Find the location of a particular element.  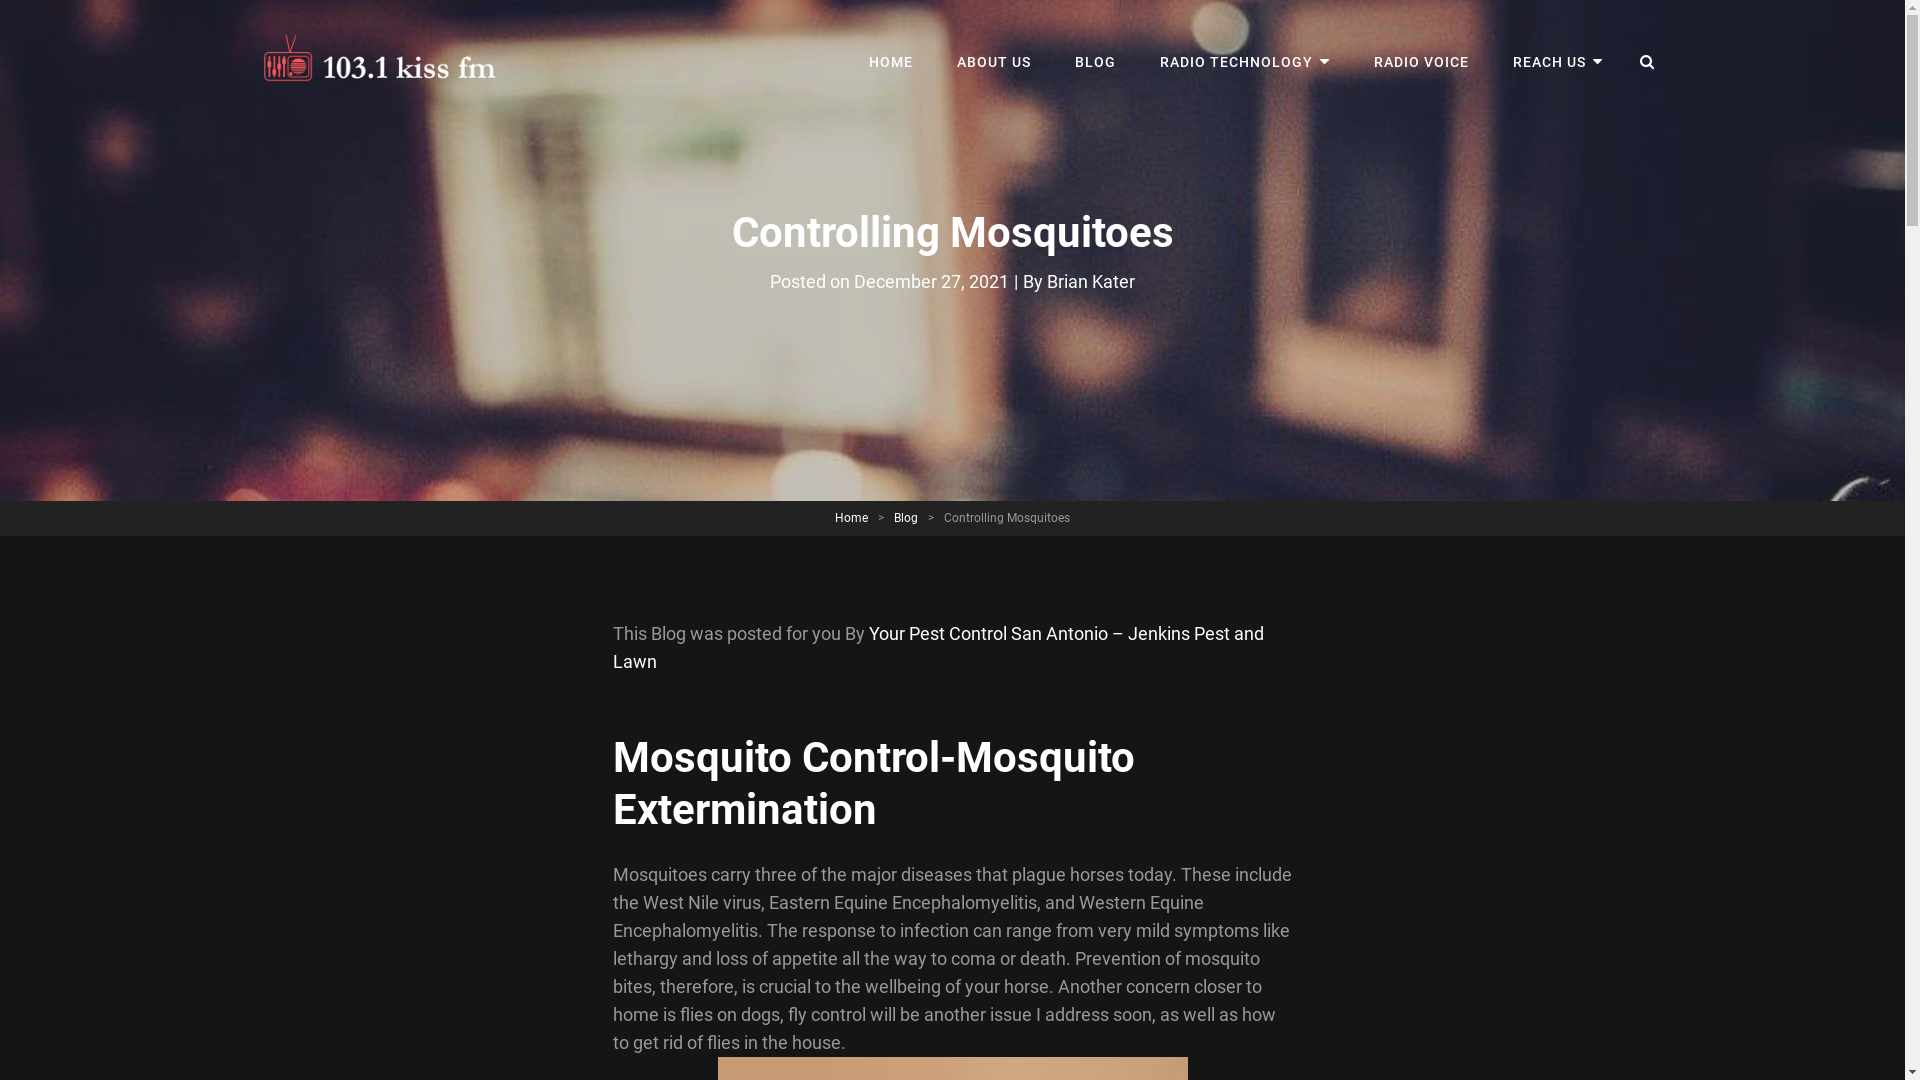

Brian Kater is located at coordinates (1091, 282).